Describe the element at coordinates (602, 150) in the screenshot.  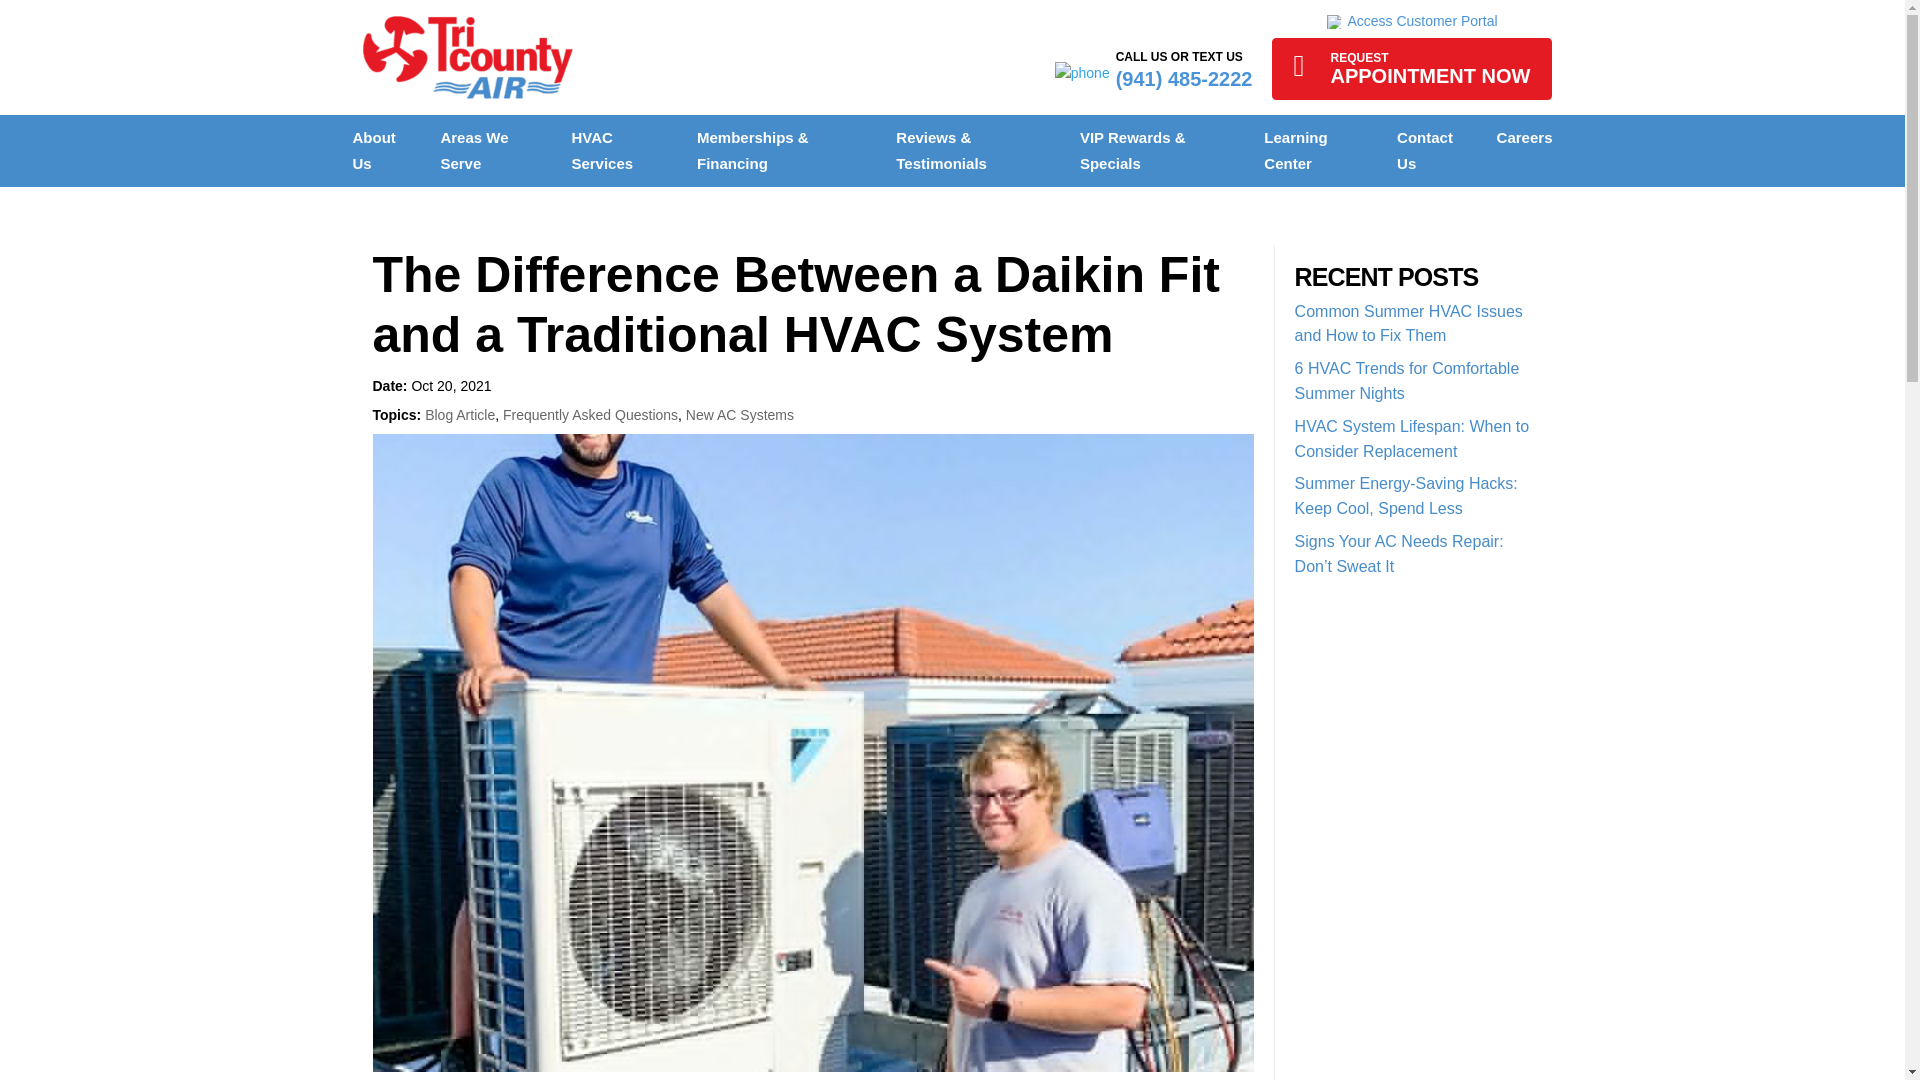
I see `Areas We Serve` at that location.